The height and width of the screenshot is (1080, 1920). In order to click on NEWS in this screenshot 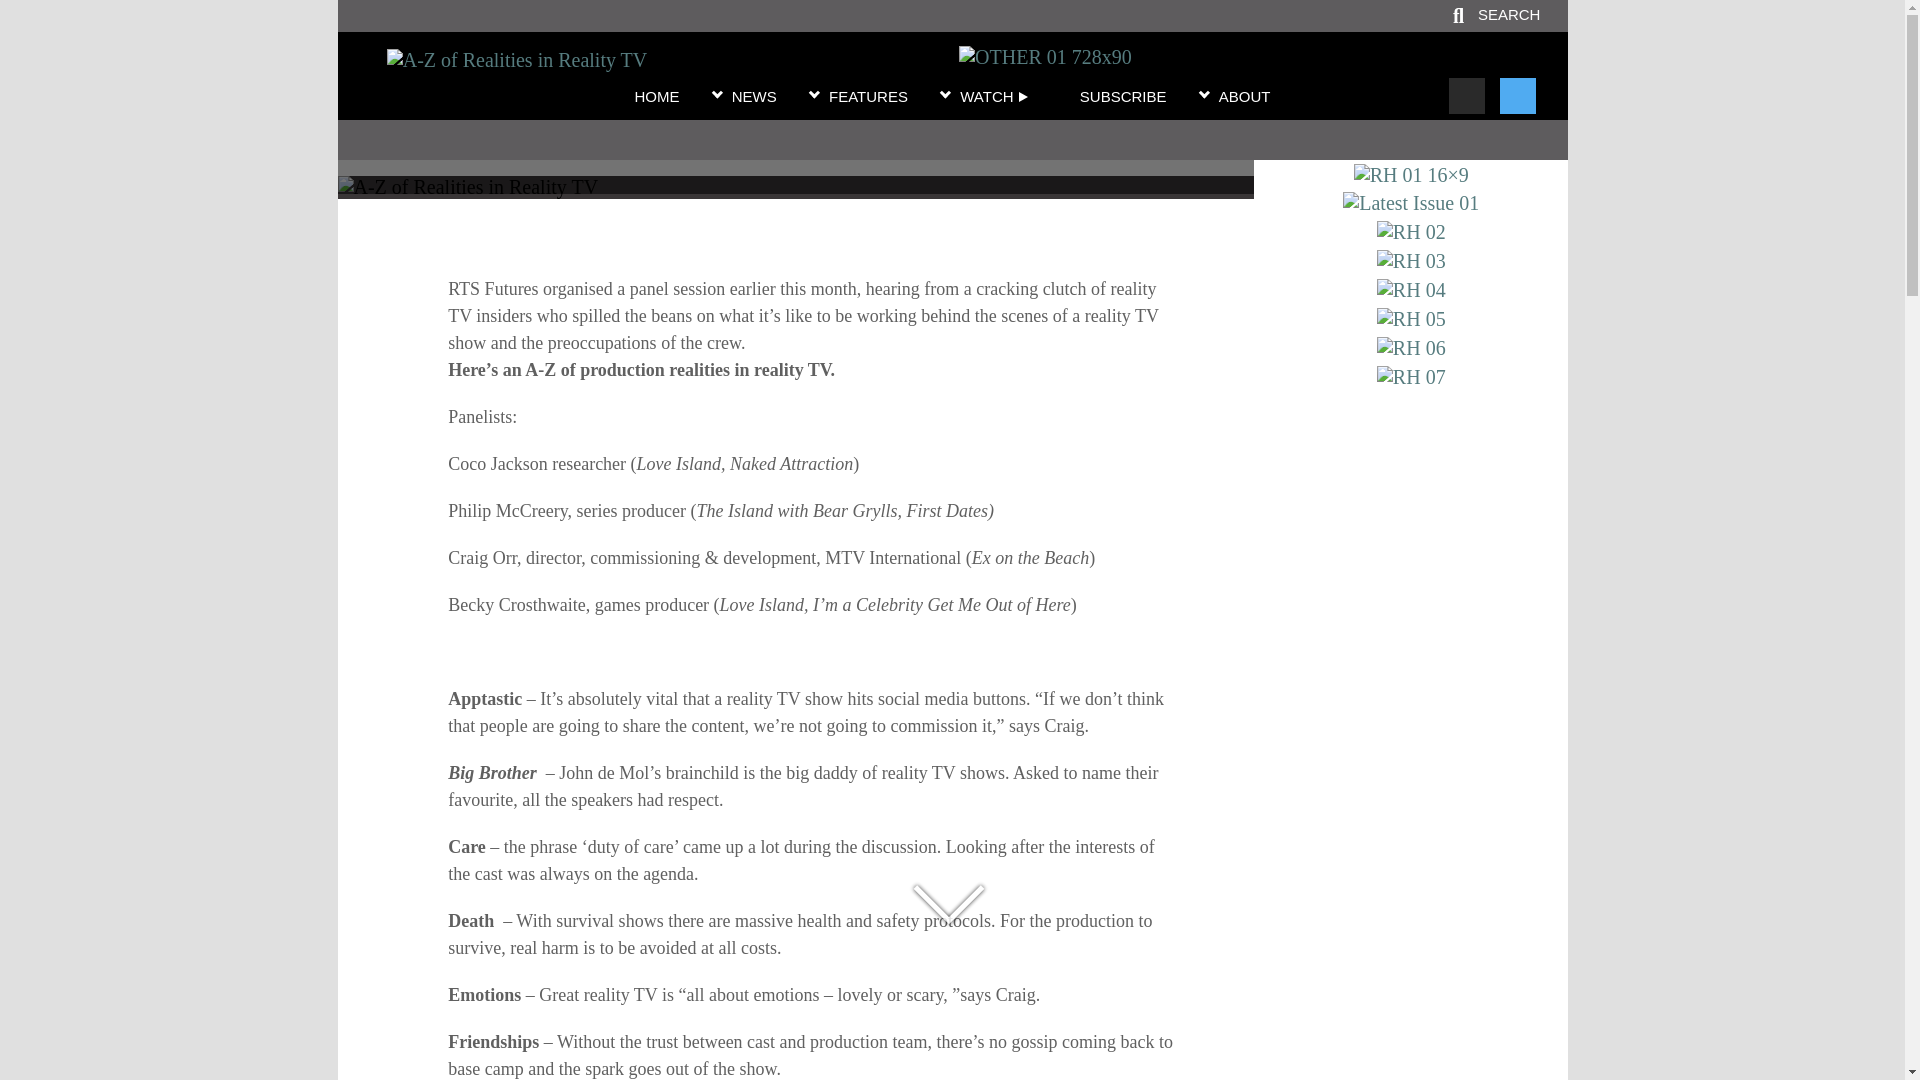, I will do `click(754, 98)`.